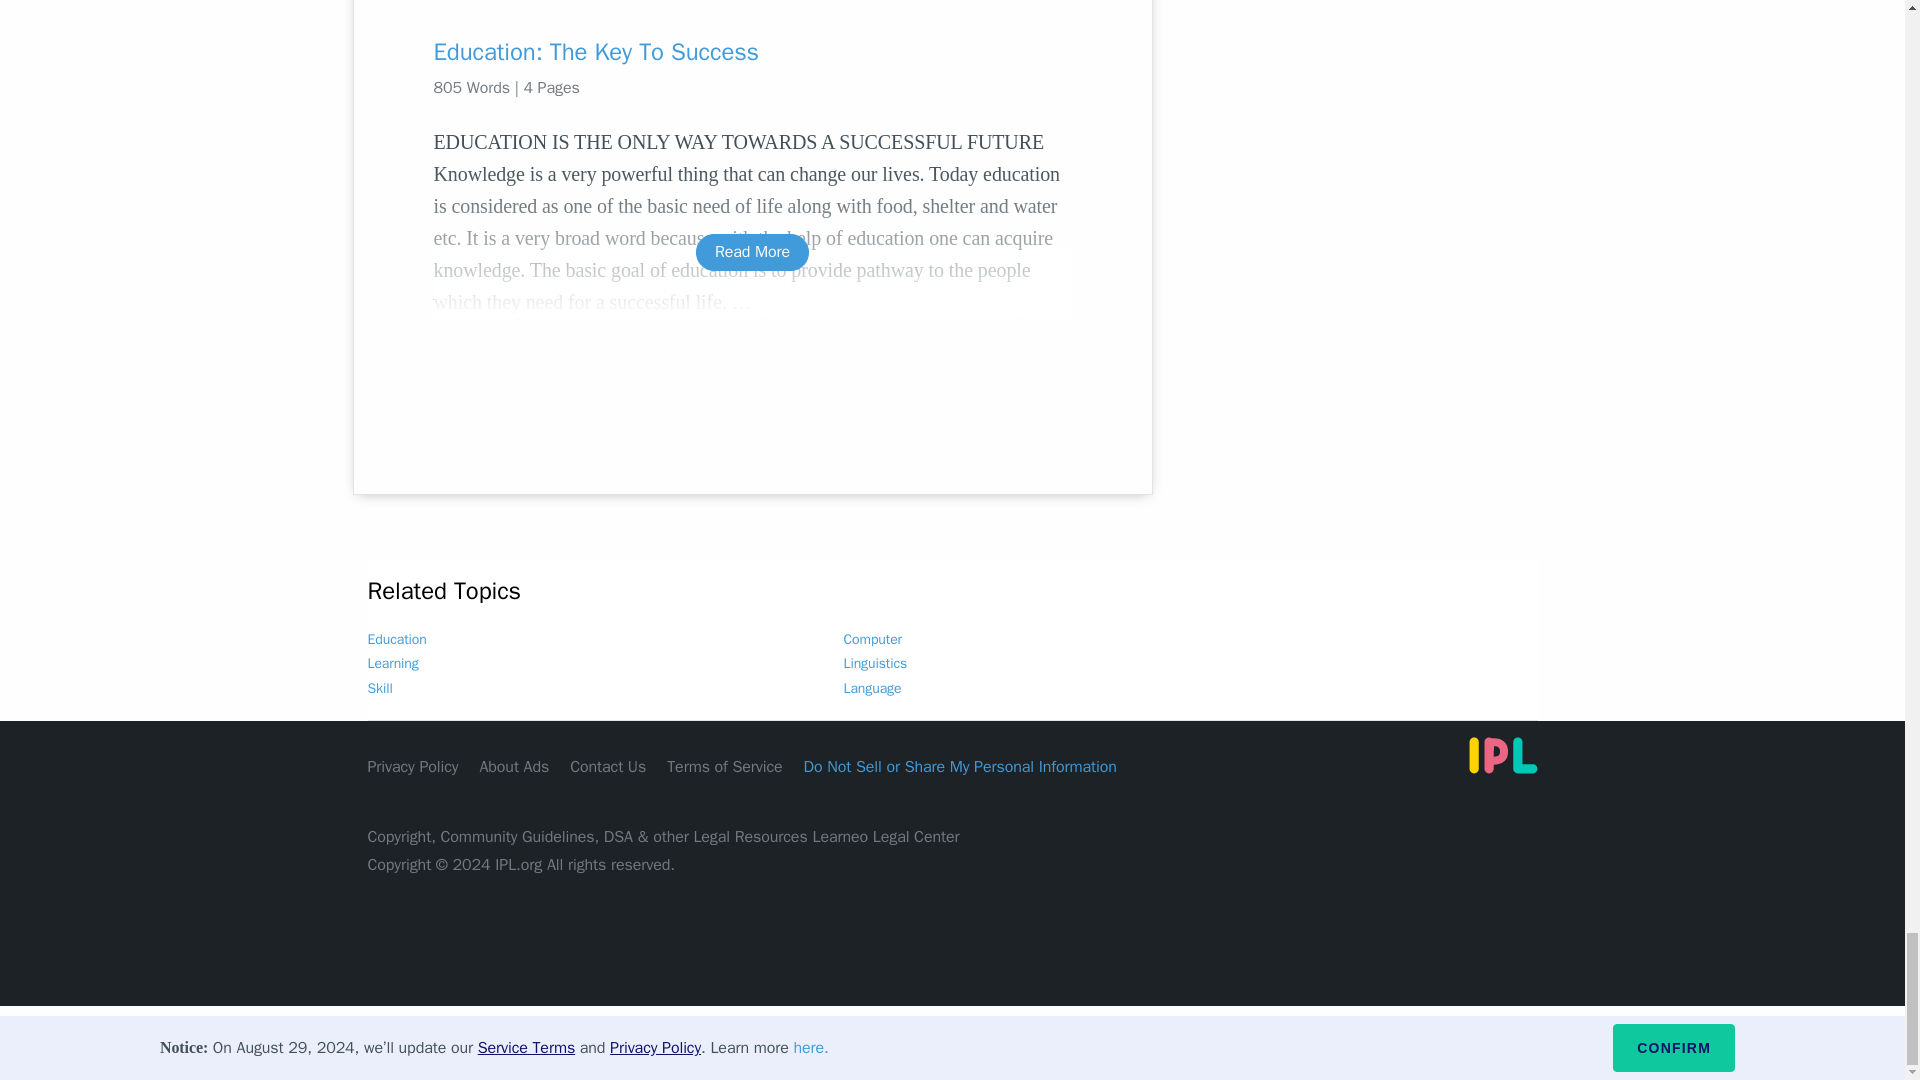 The image size is (1920, 1080). I want to click on Skill, so click(380, 688).